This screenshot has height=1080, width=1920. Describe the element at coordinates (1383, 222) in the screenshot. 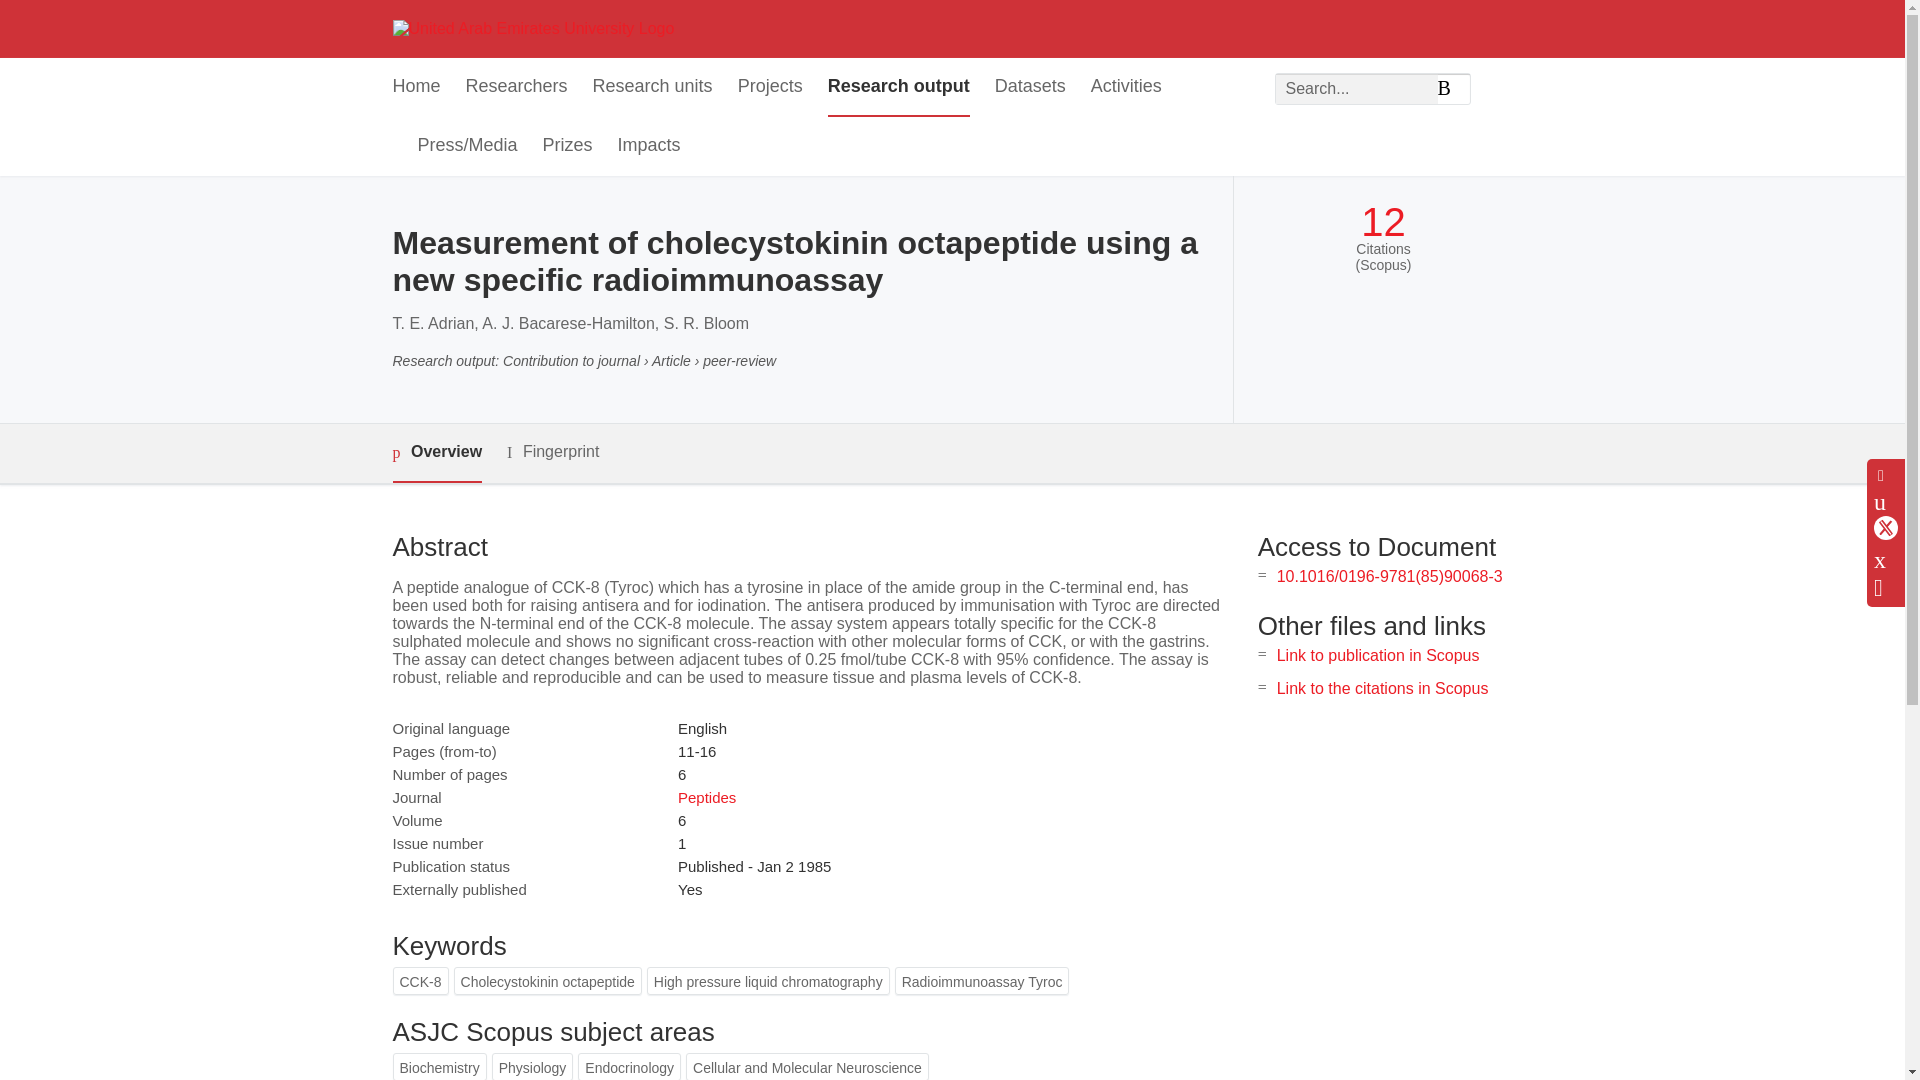

I see `12` at that location.